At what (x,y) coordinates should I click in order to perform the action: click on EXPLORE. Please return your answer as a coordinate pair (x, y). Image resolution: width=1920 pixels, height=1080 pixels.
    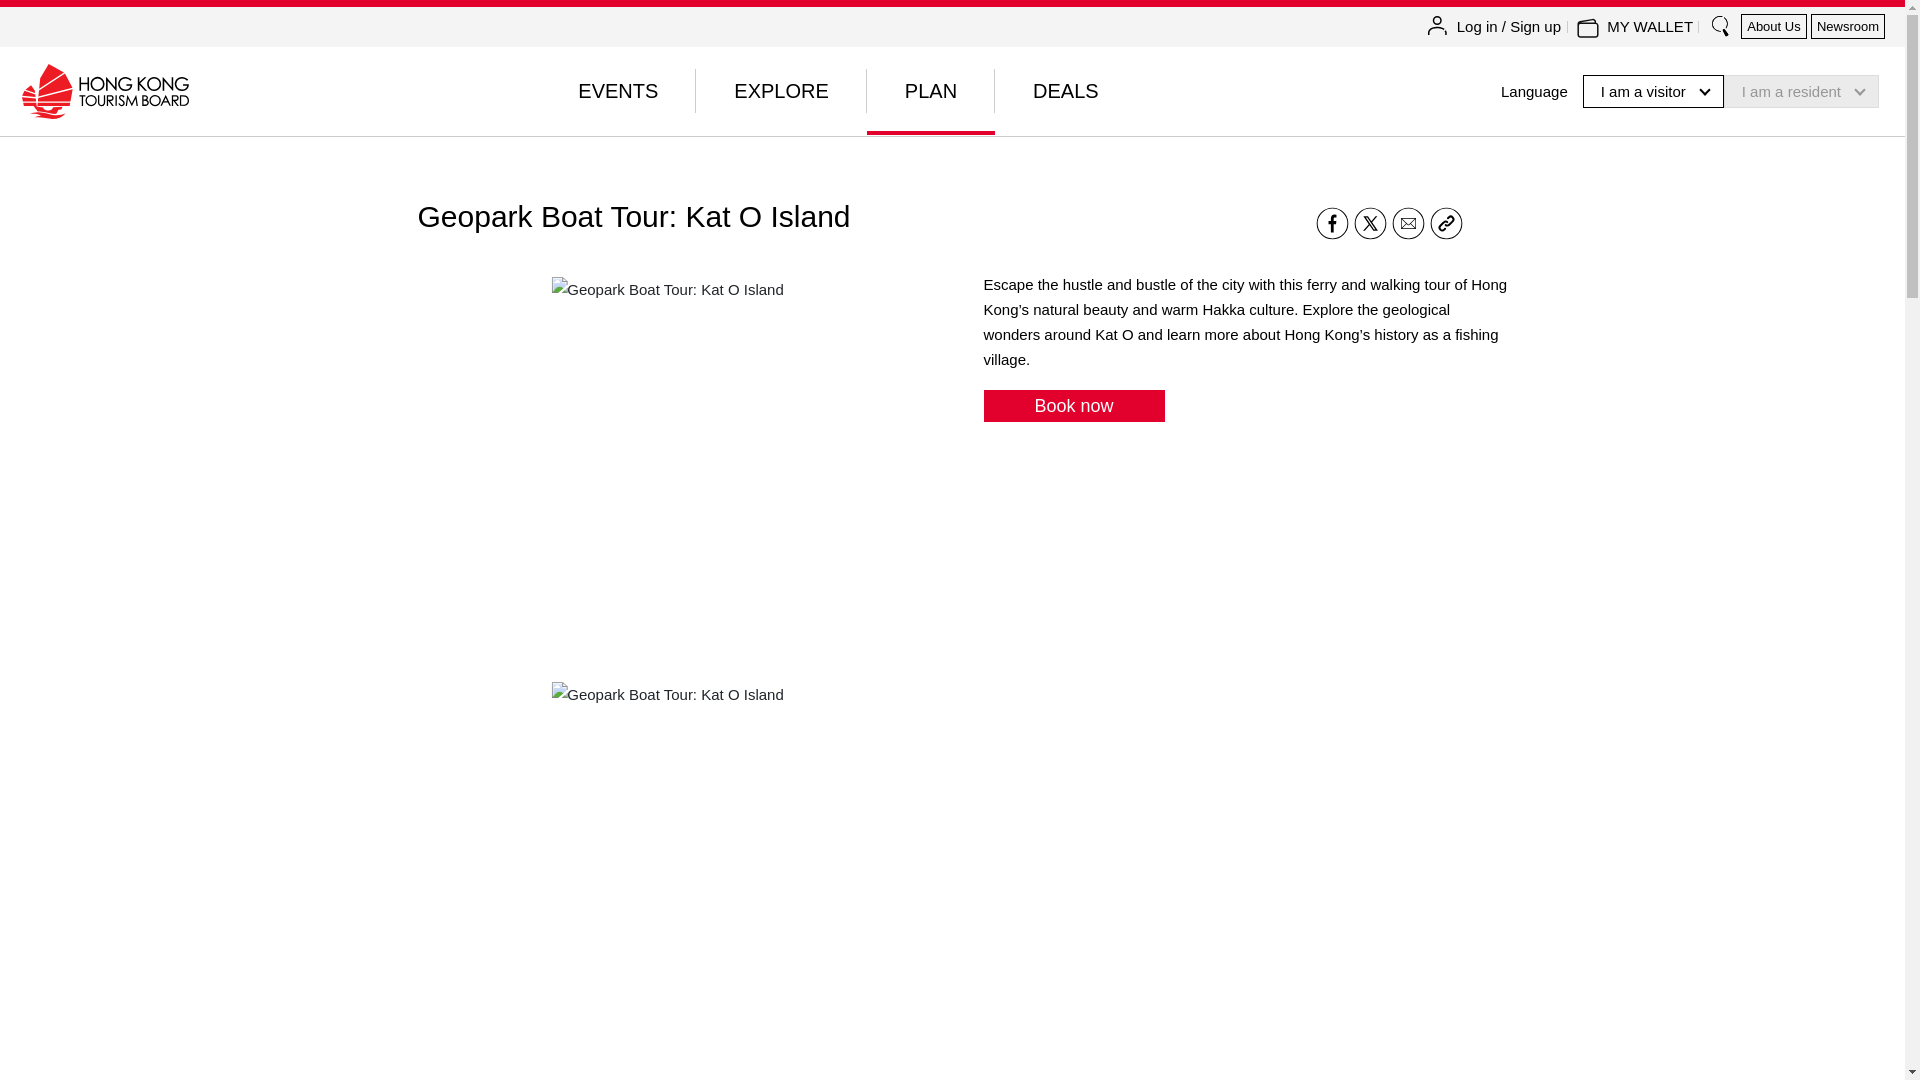
    Looking at the image, I should click on (780, 91).